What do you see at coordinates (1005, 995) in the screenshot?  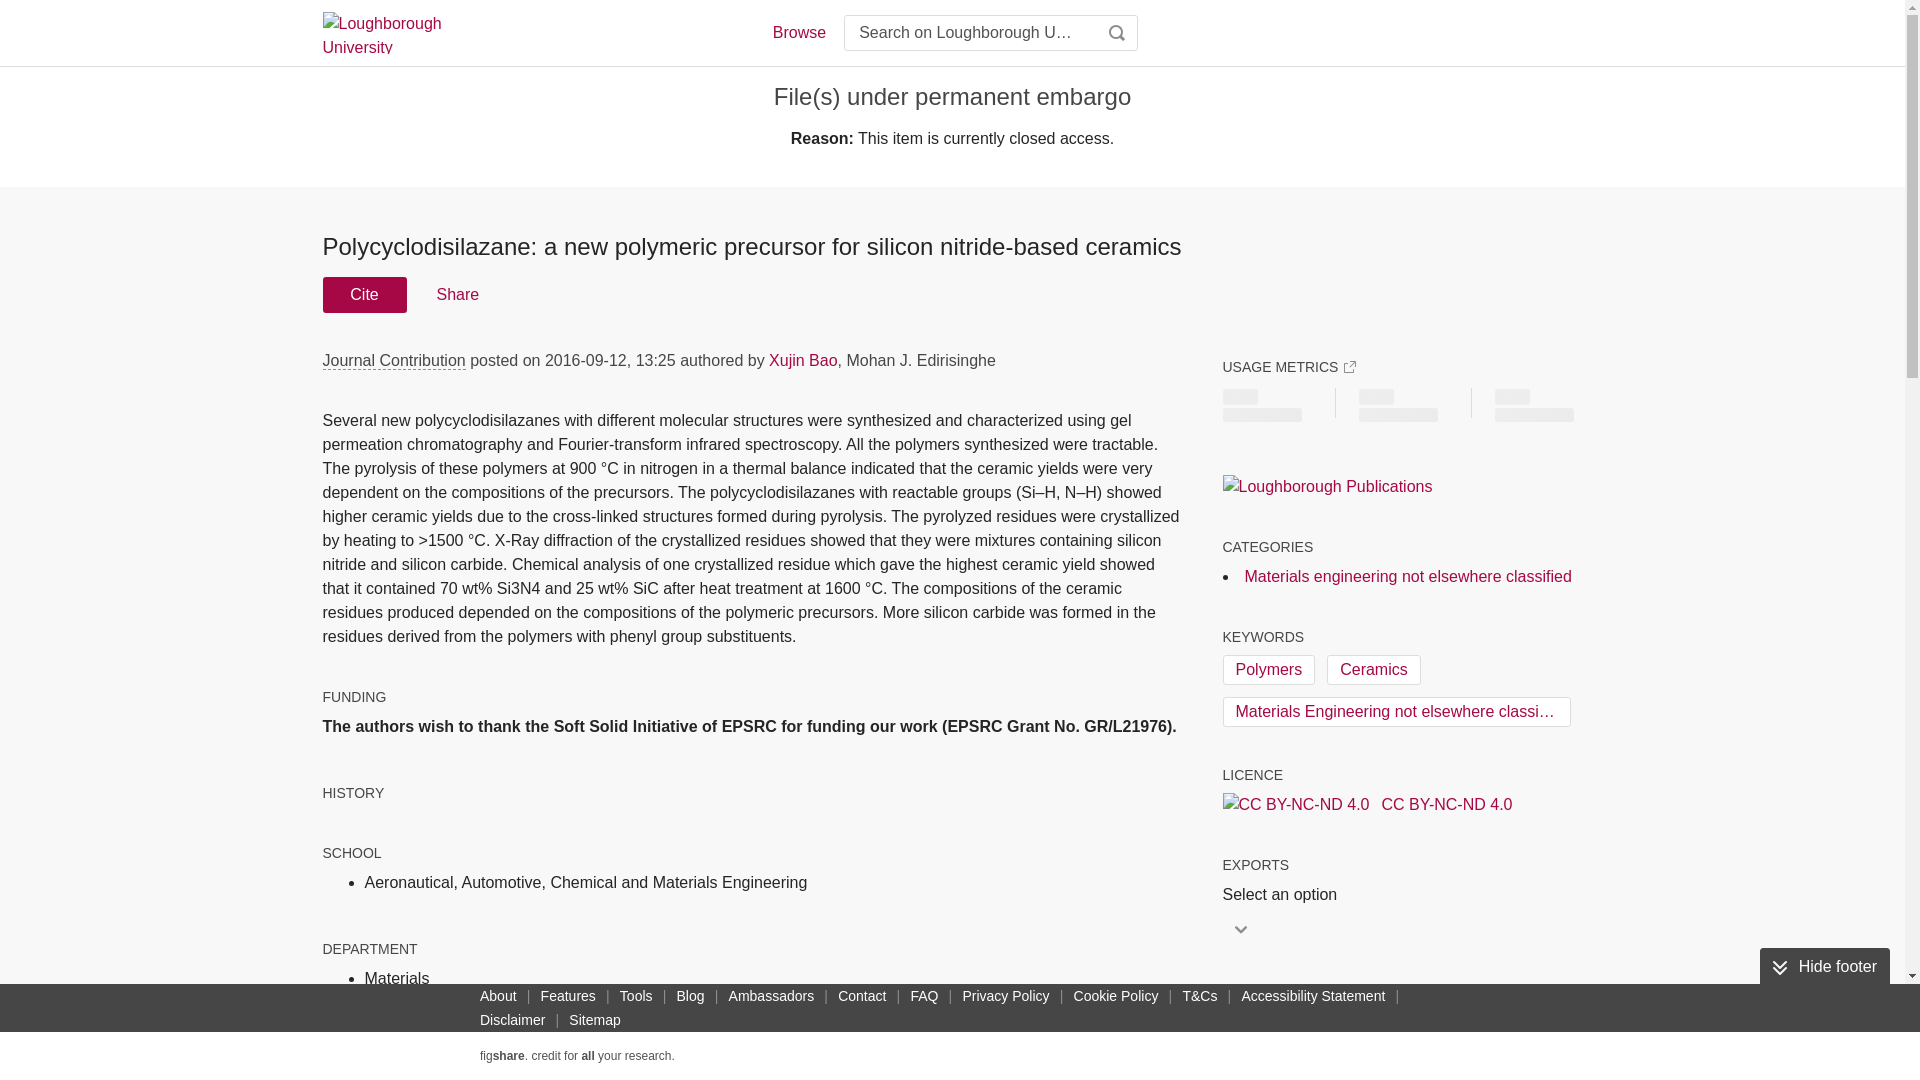 I see `Privacy Policy` at bounding box center [1005, 995].